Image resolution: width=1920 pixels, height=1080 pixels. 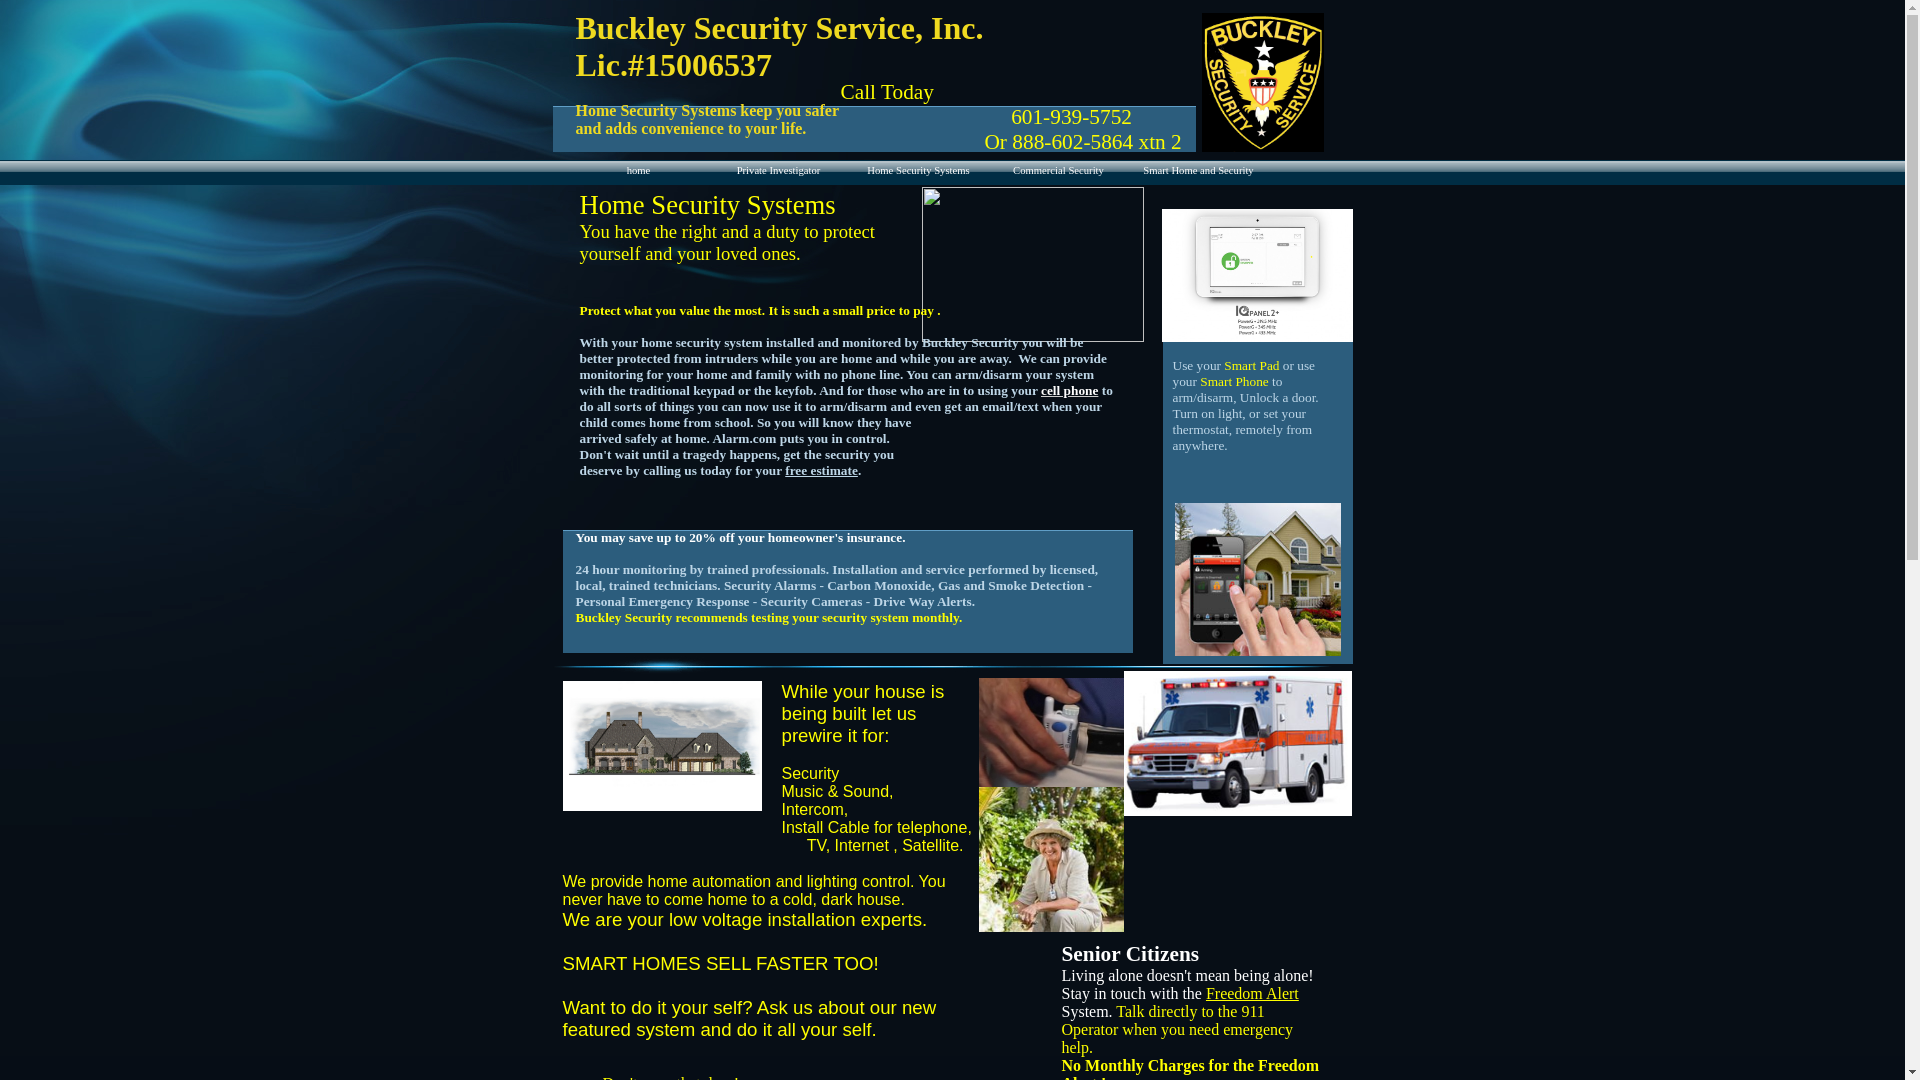 What do you see at coordinates (778, 174) in the screenshot?
I see `Private Investigator` at bounding box center [778, 174].